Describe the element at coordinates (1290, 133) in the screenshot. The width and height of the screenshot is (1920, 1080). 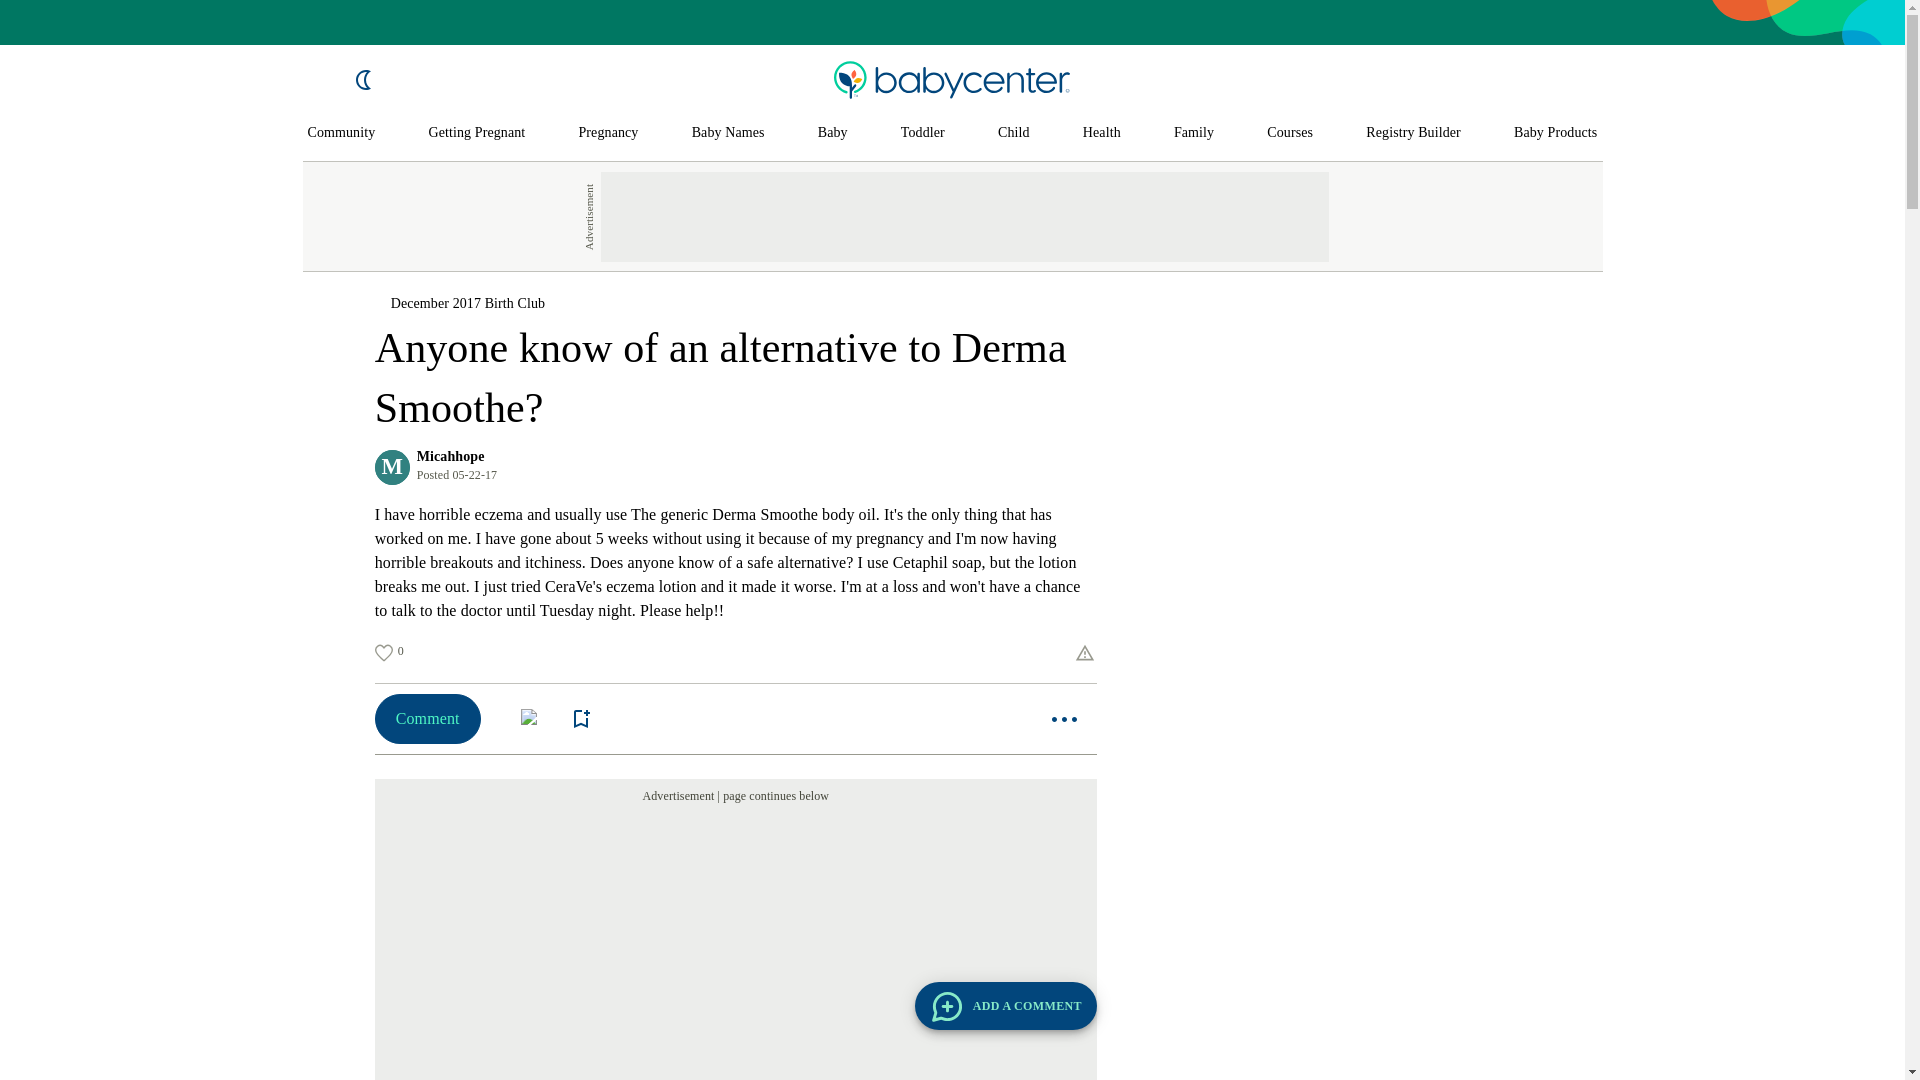
I see `Courses` at that location.